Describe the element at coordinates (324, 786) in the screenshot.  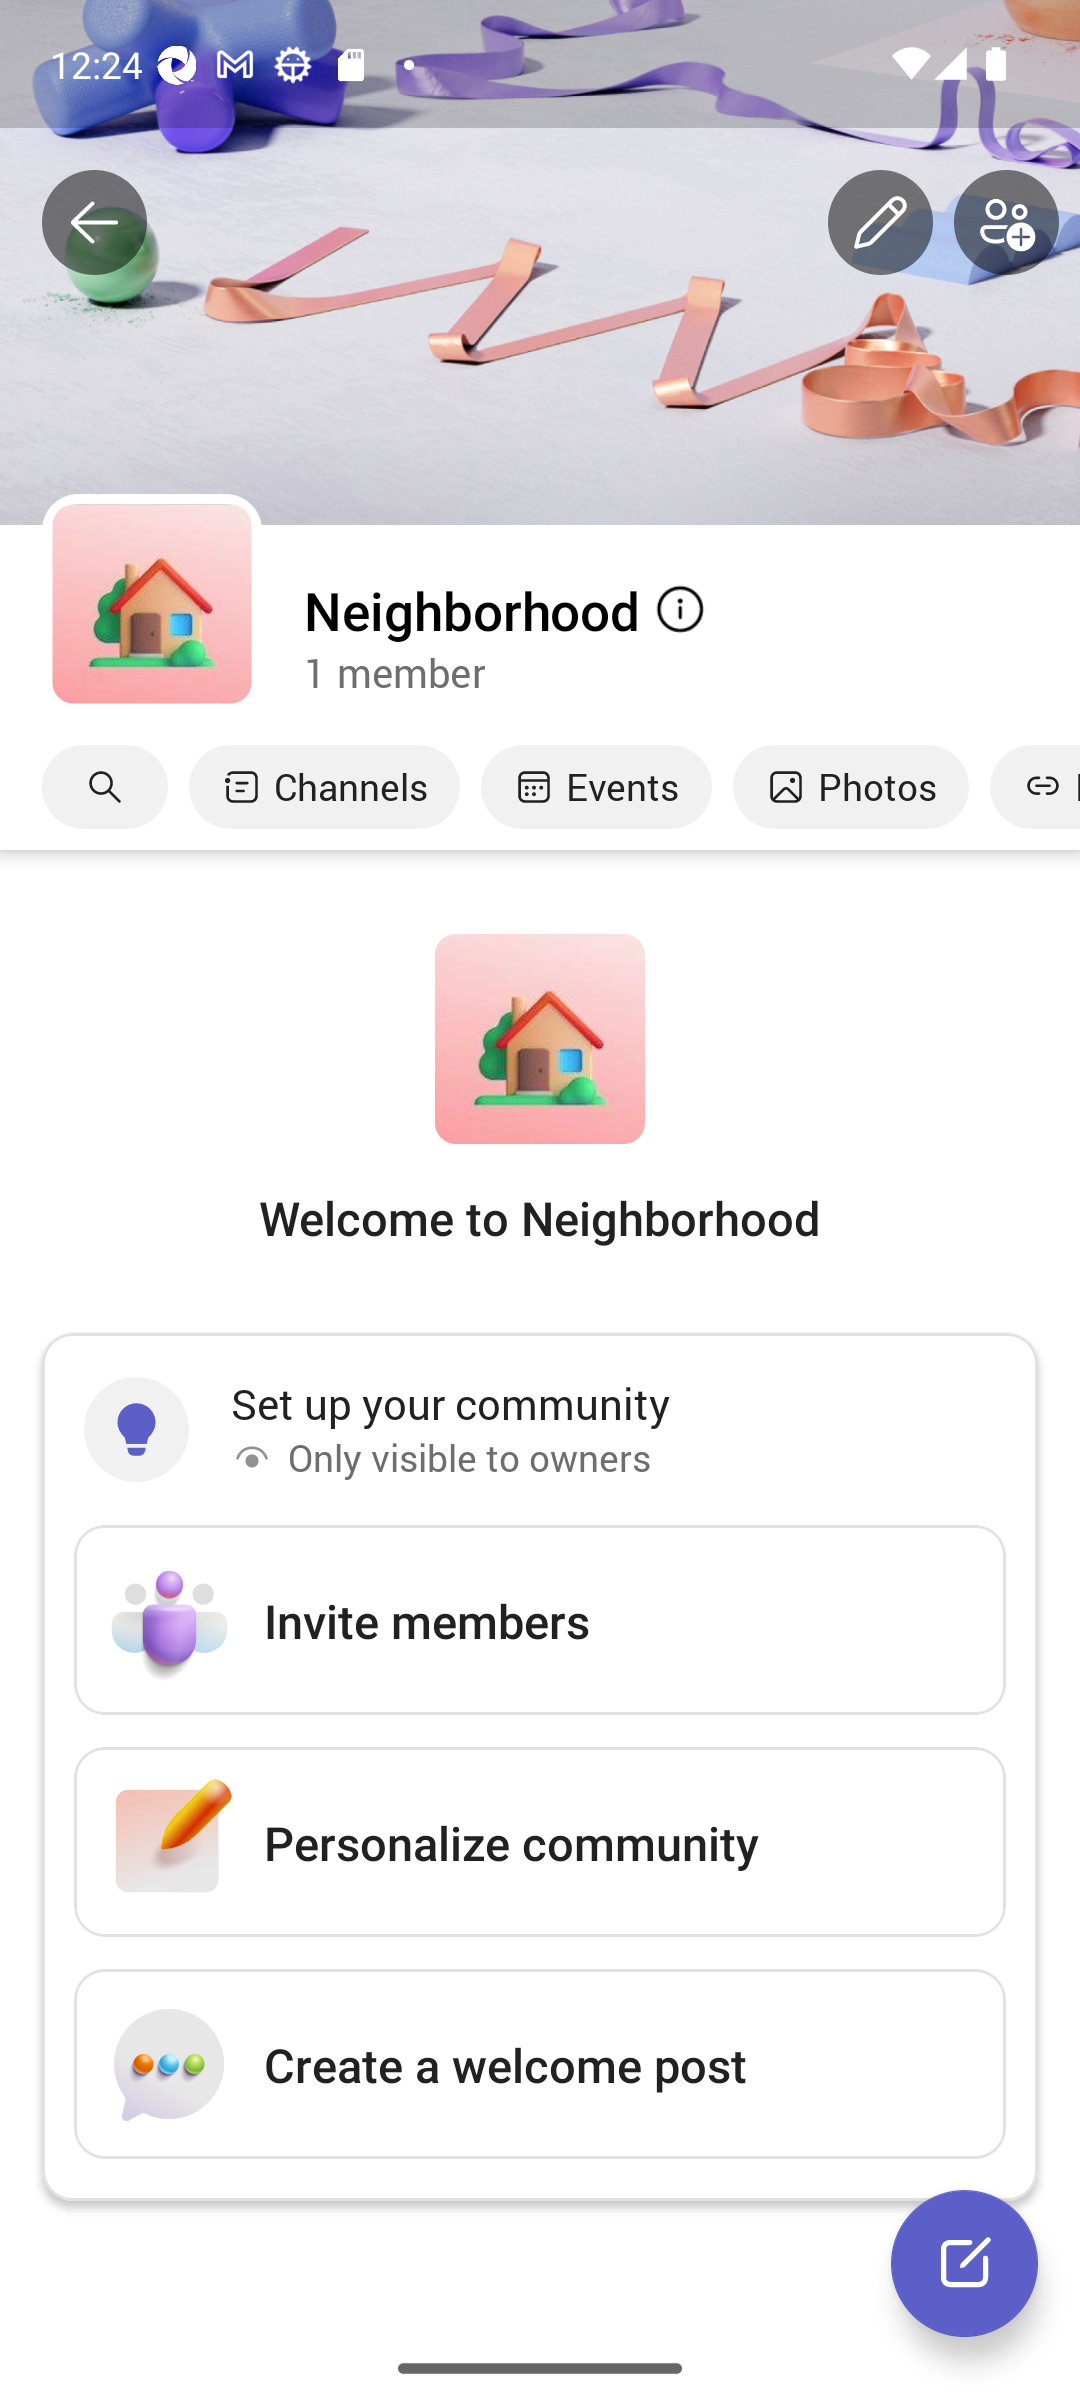
I see `Channels tab, 2 of 6 Channels` at that location.